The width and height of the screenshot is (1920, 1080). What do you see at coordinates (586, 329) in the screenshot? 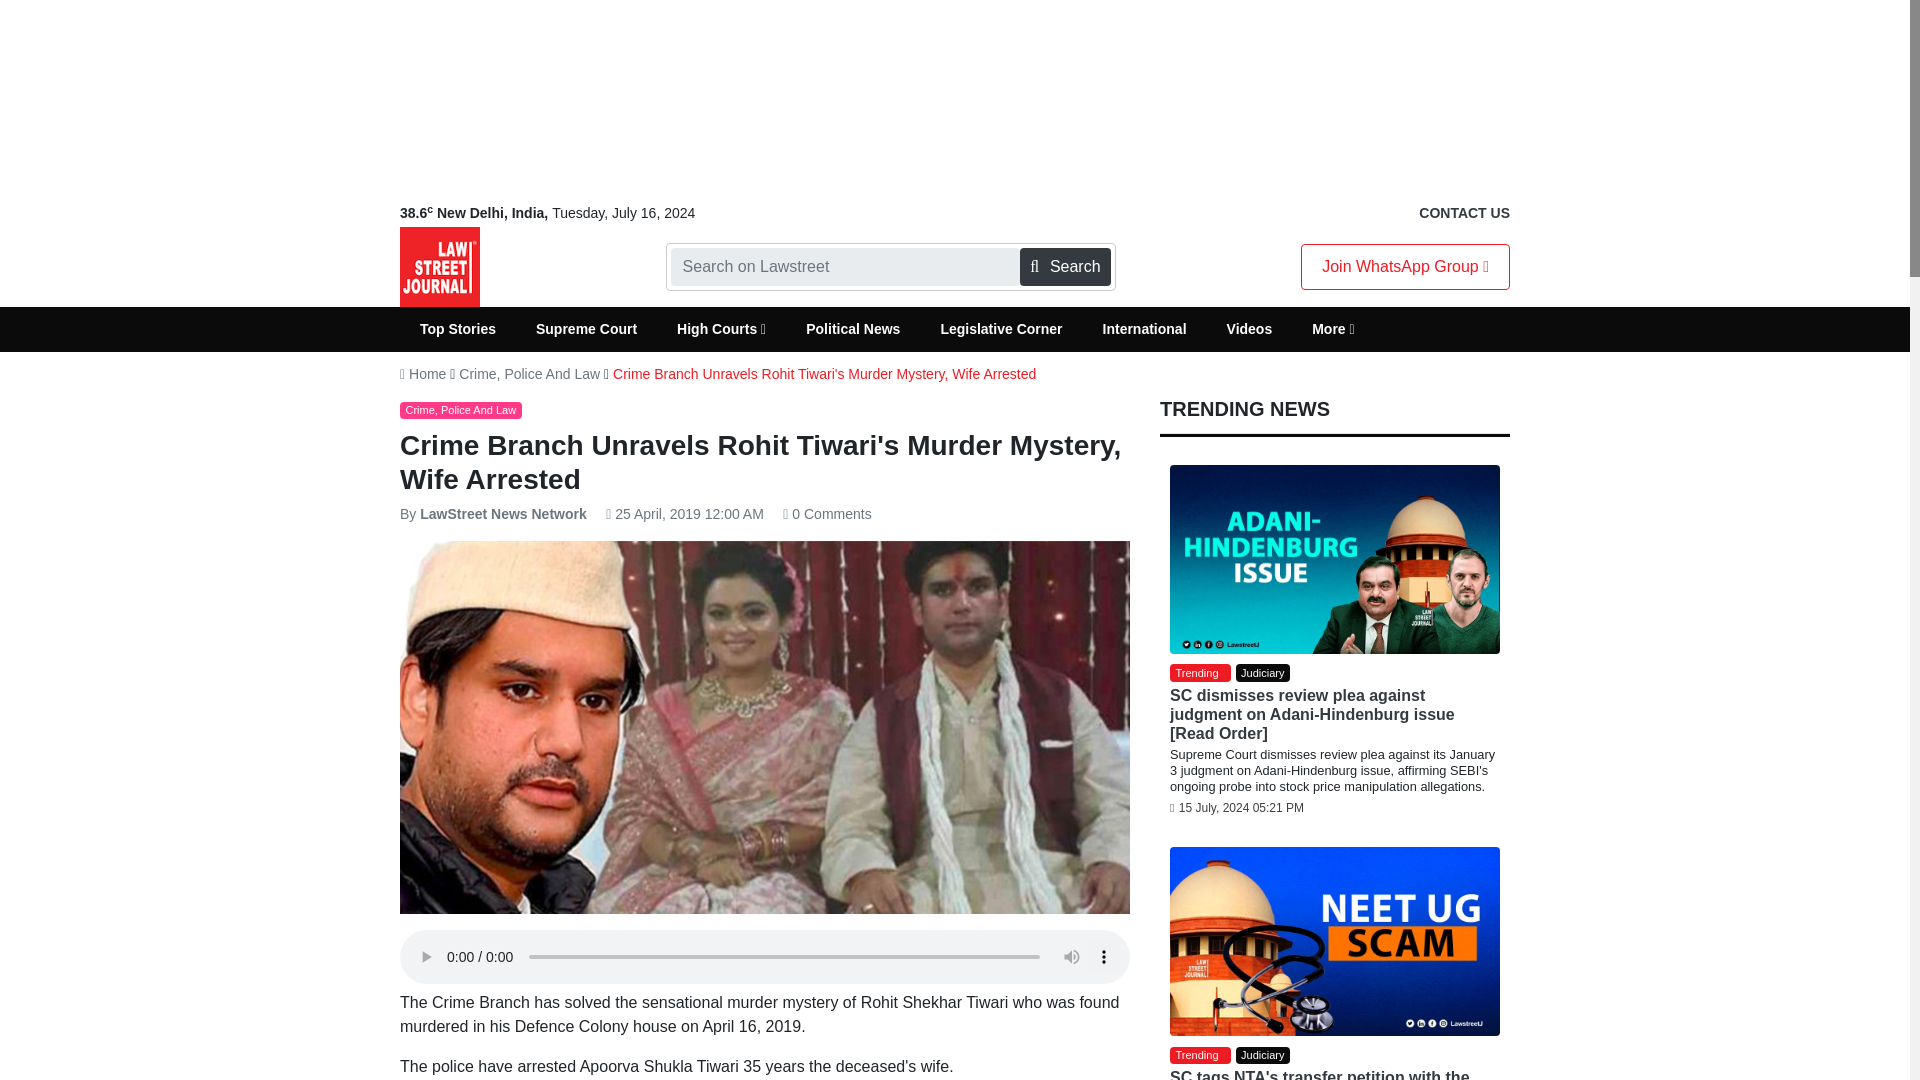
I see `Supreme Court` at bounding box center [586, 329].